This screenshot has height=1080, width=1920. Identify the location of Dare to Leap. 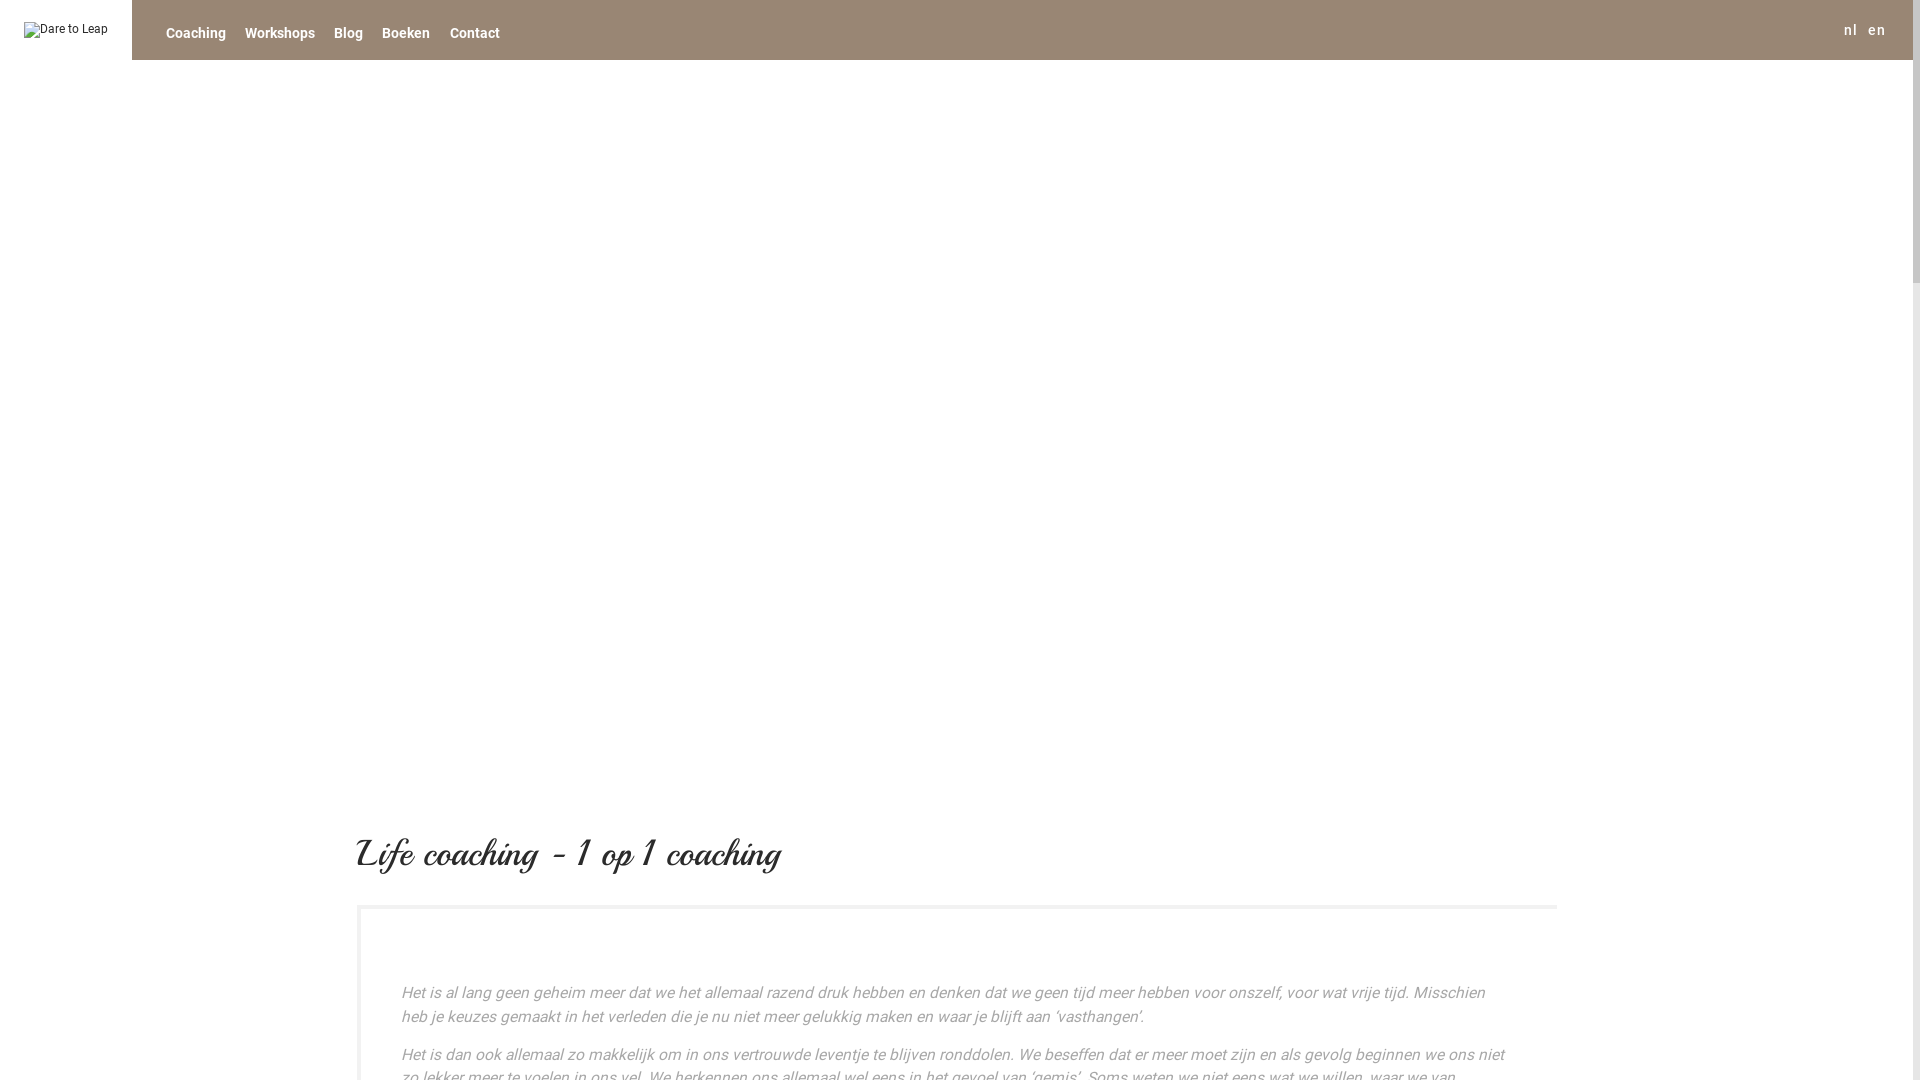
(66, 30).